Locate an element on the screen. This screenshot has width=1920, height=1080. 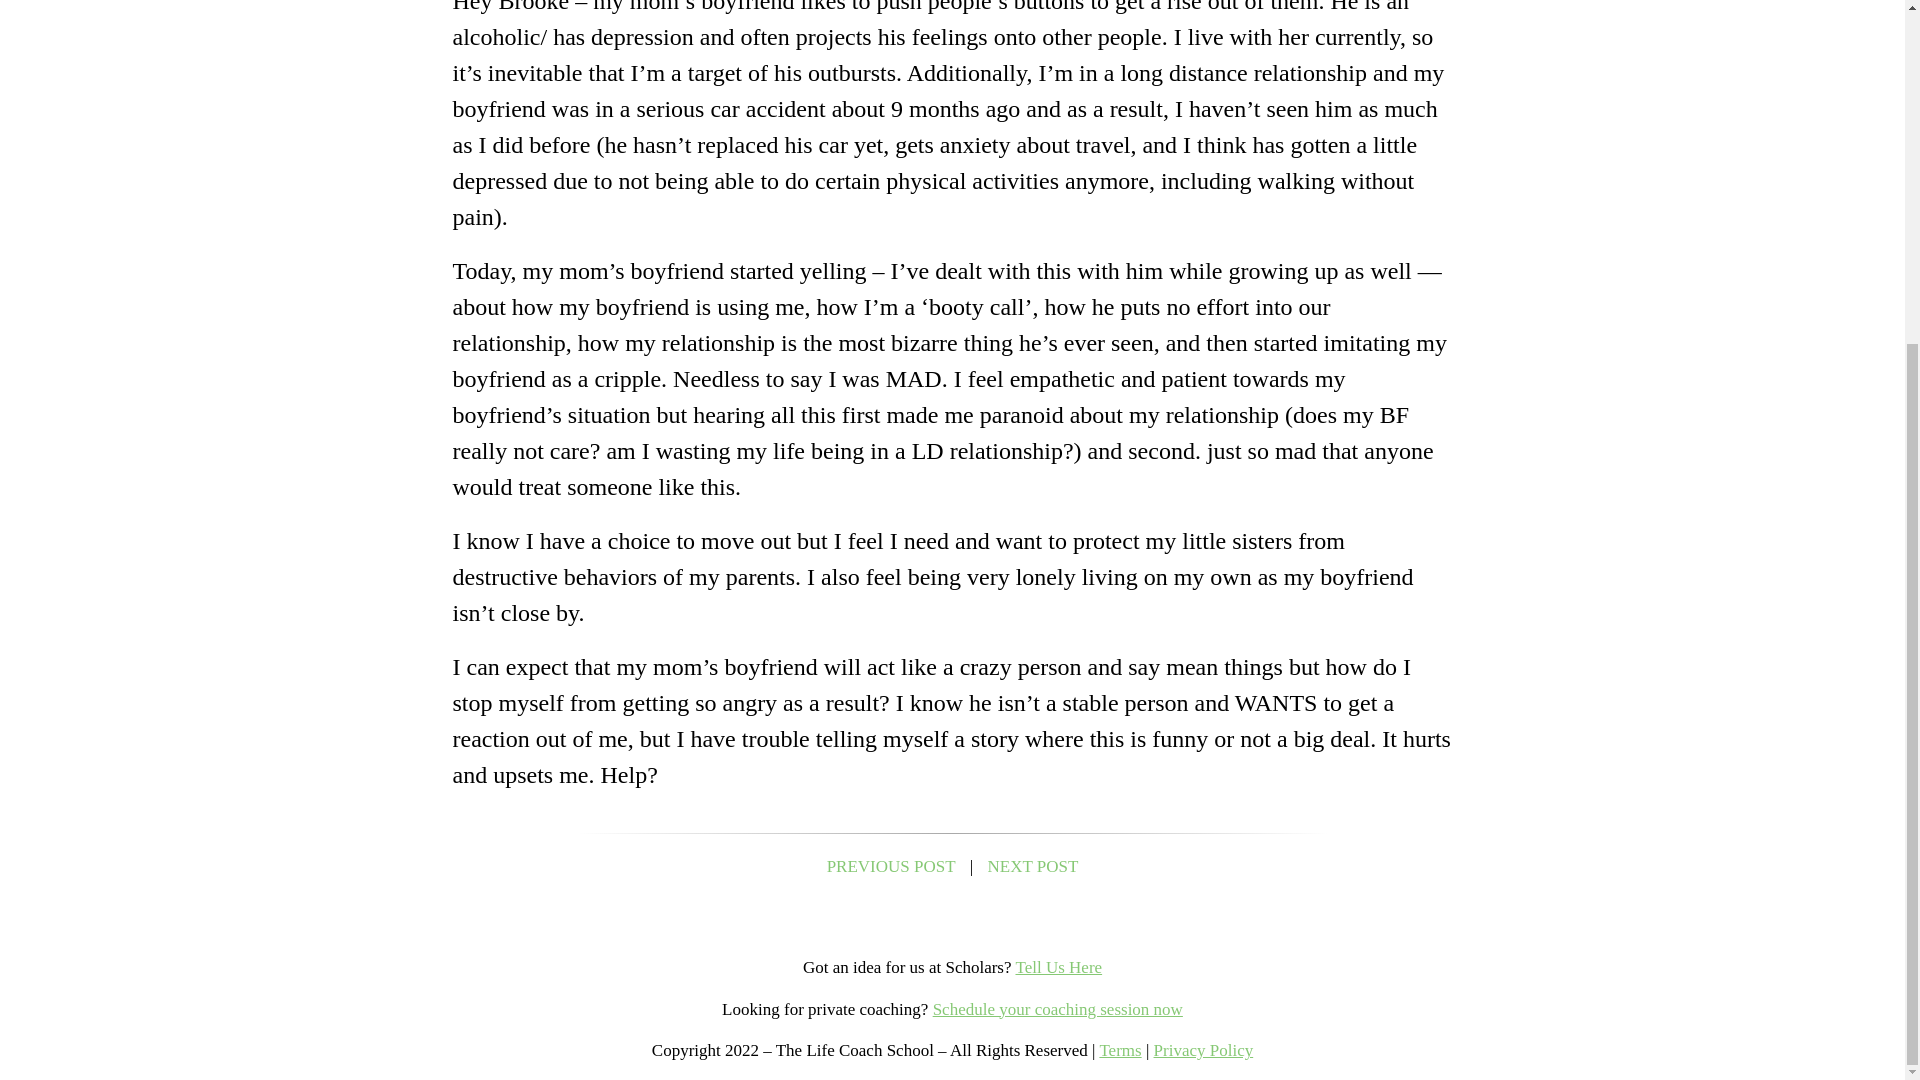
Terms is located at coordinates (1119, 1050).